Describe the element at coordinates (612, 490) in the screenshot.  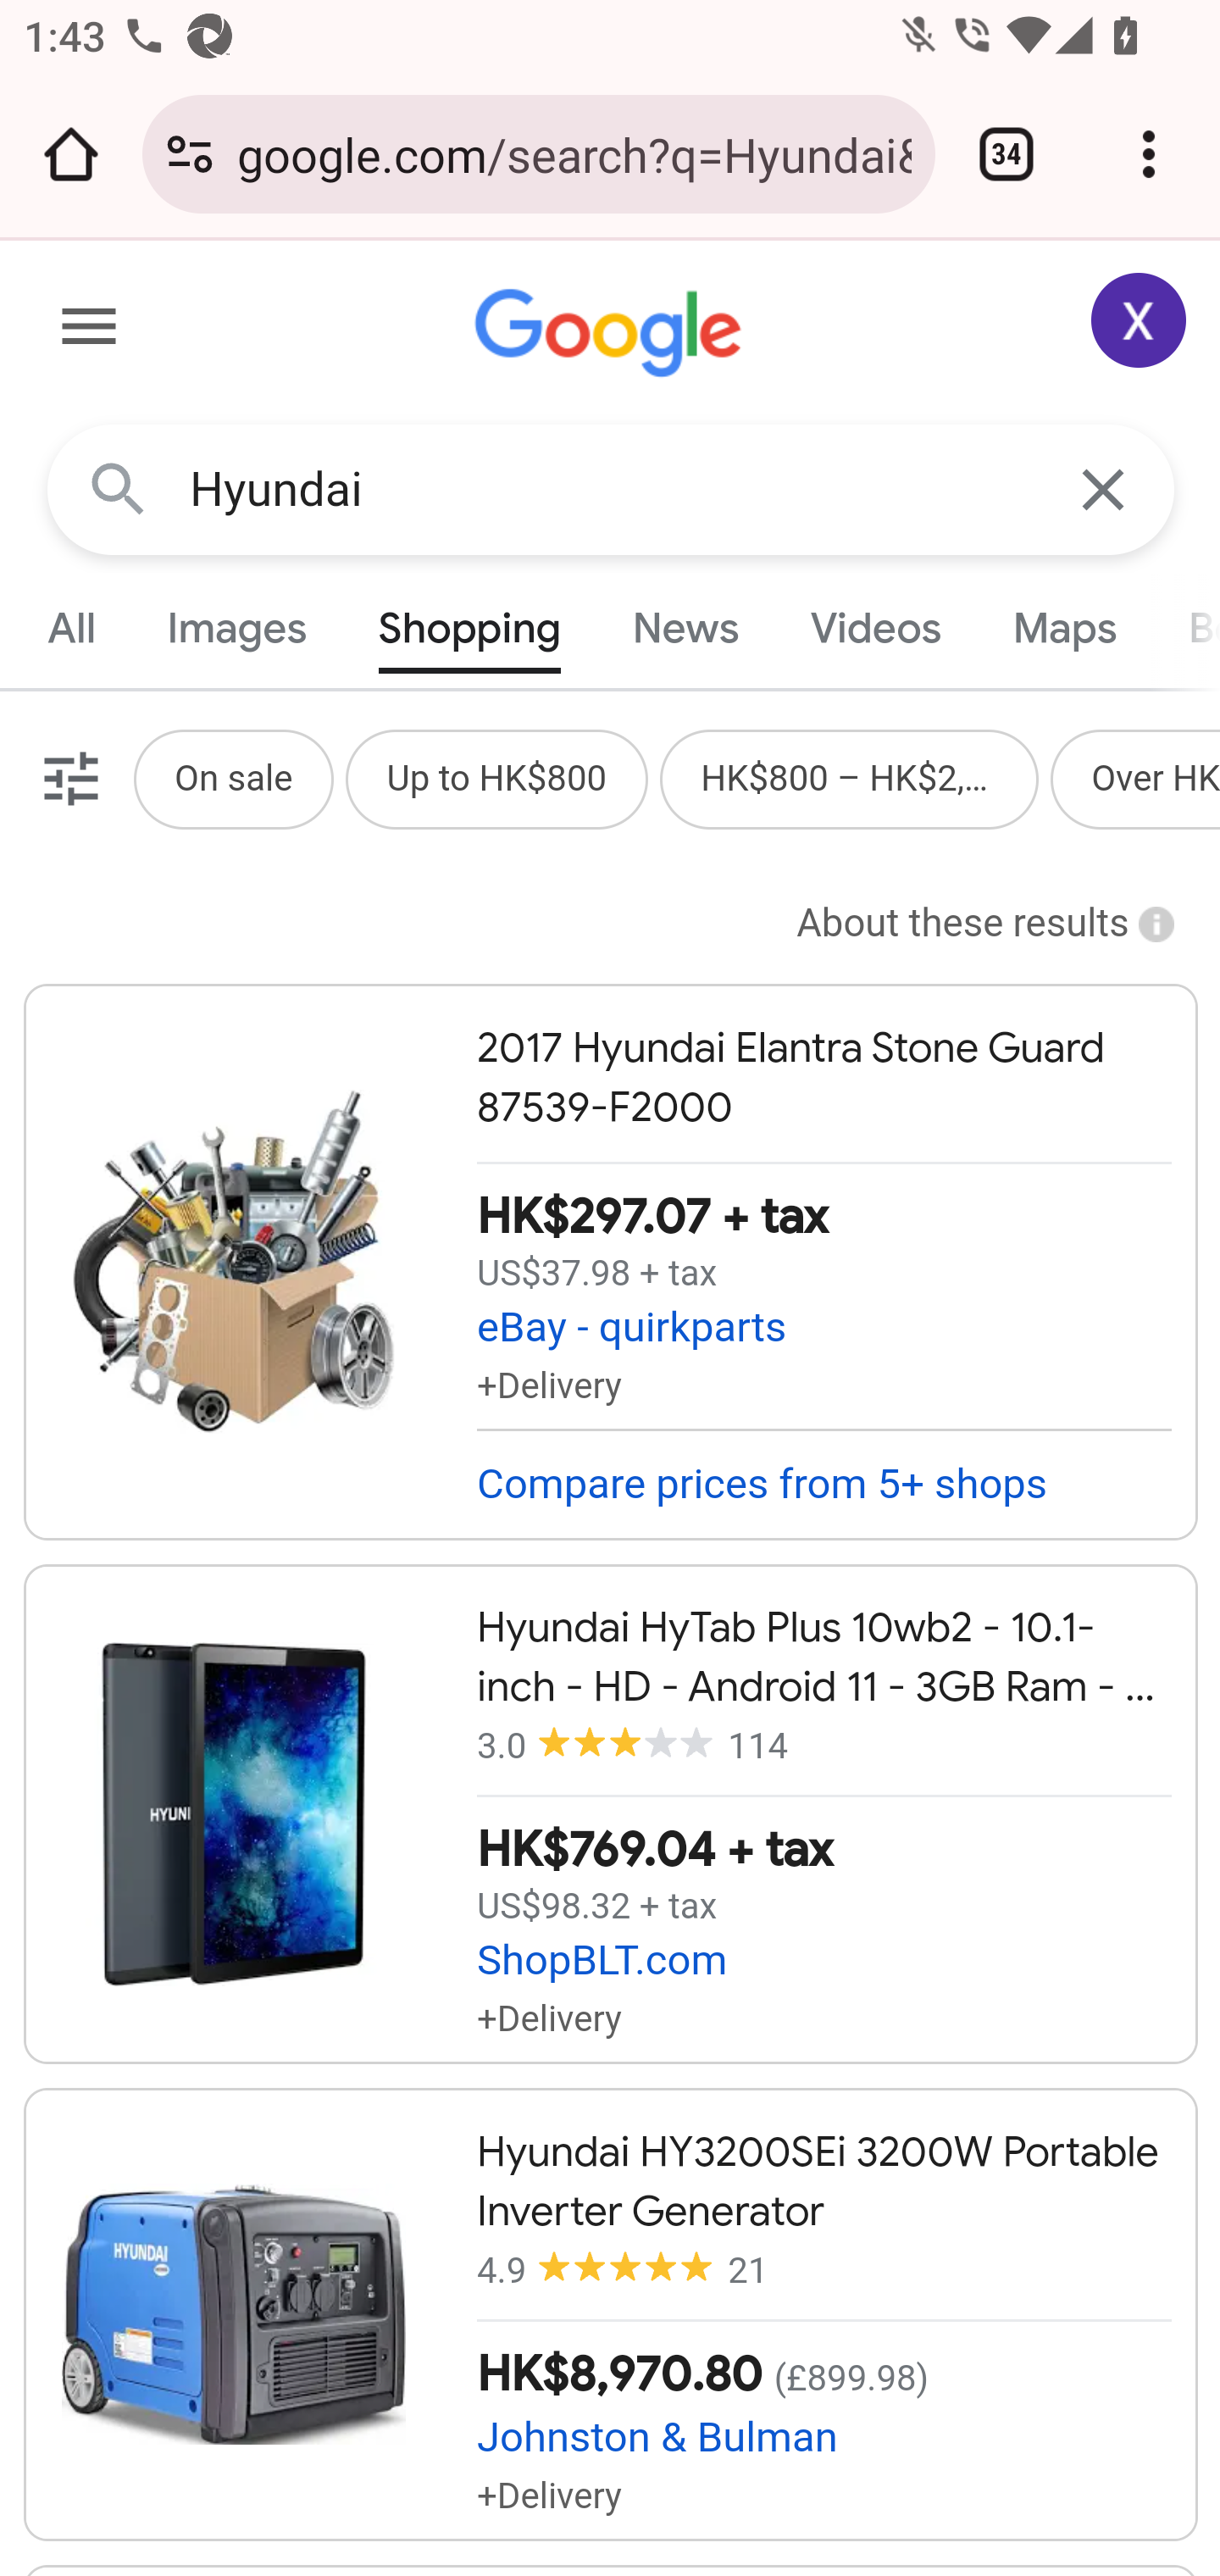
I see `Hyundai` at that location.